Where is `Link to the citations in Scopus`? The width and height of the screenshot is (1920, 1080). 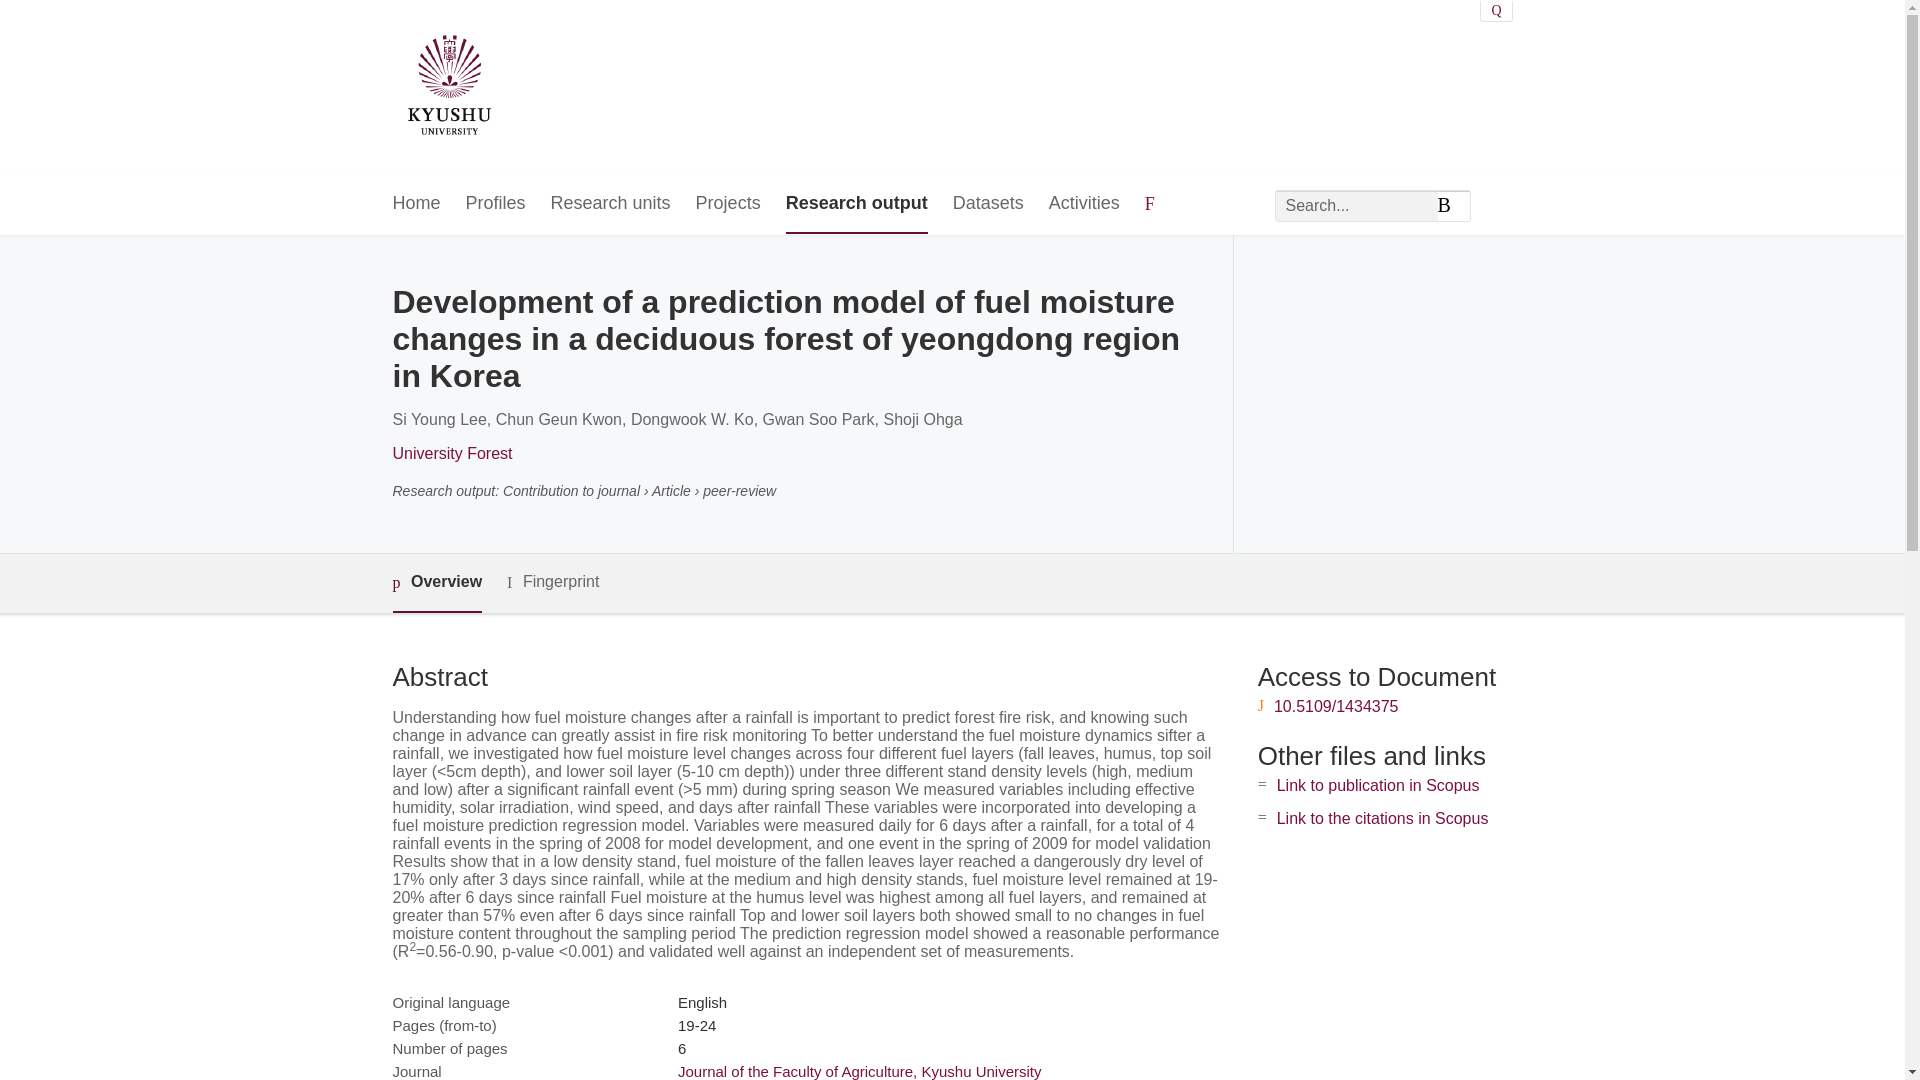
Link to the citations in Scopus is located at coordinates (1382, 818).